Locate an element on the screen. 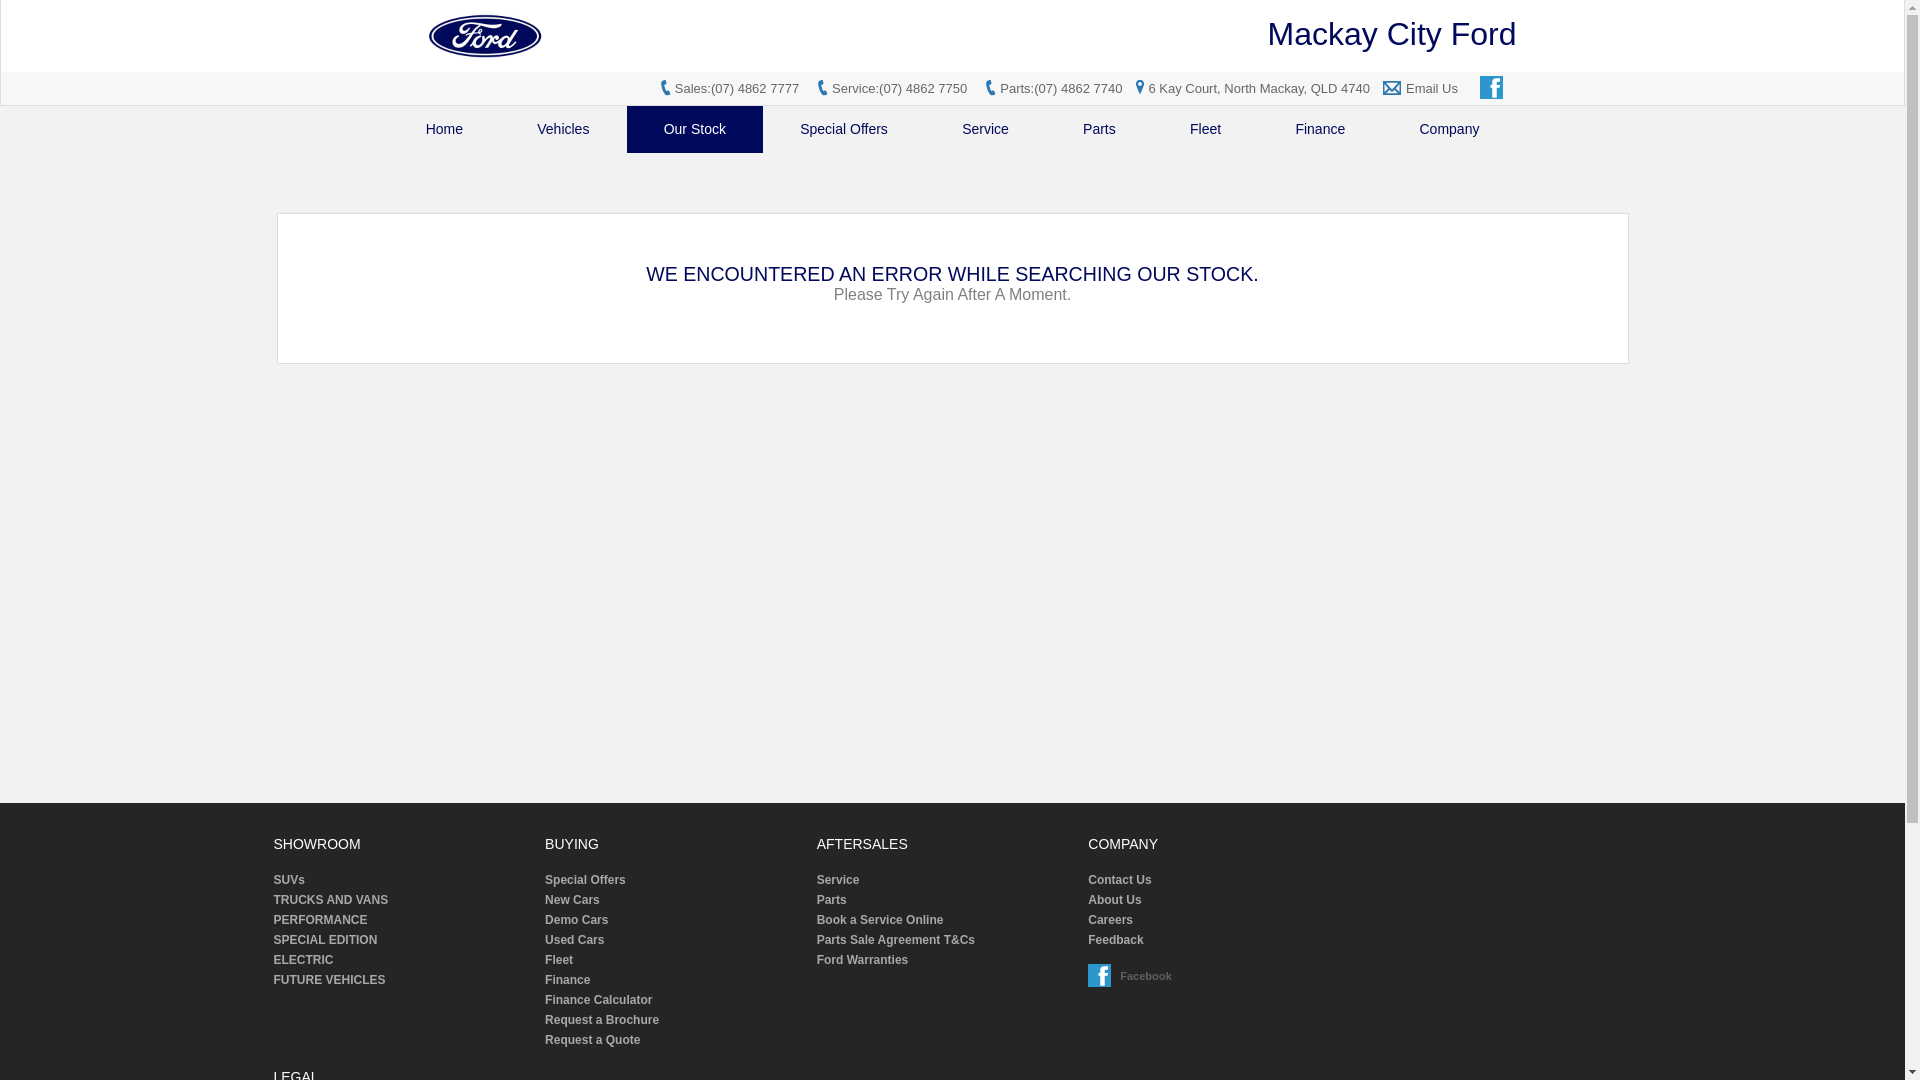 This screenshot has height=1080, width=1920. Vehicles is located at coordinates (563, 130).